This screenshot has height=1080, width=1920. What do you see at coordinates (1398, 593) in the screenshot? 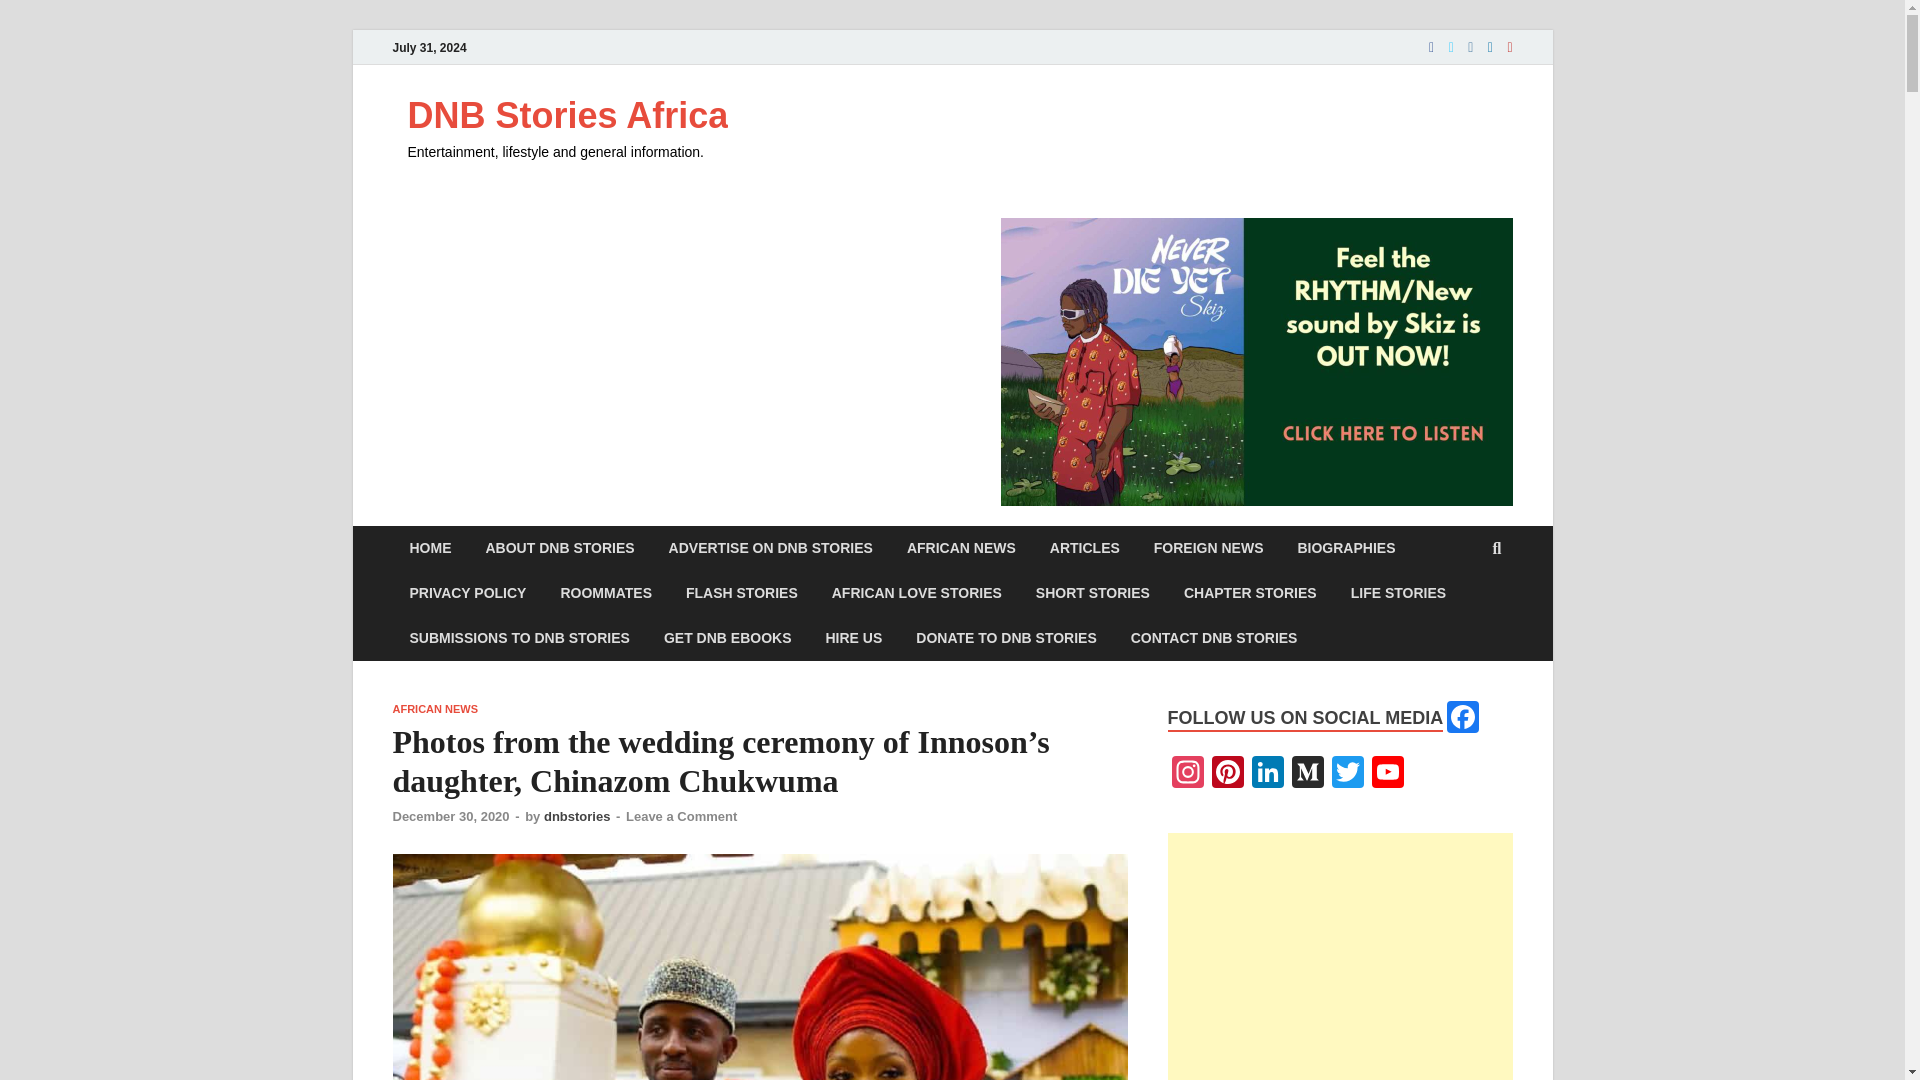
I see `LIFE STORIES` at bounding box center [1398, 593].